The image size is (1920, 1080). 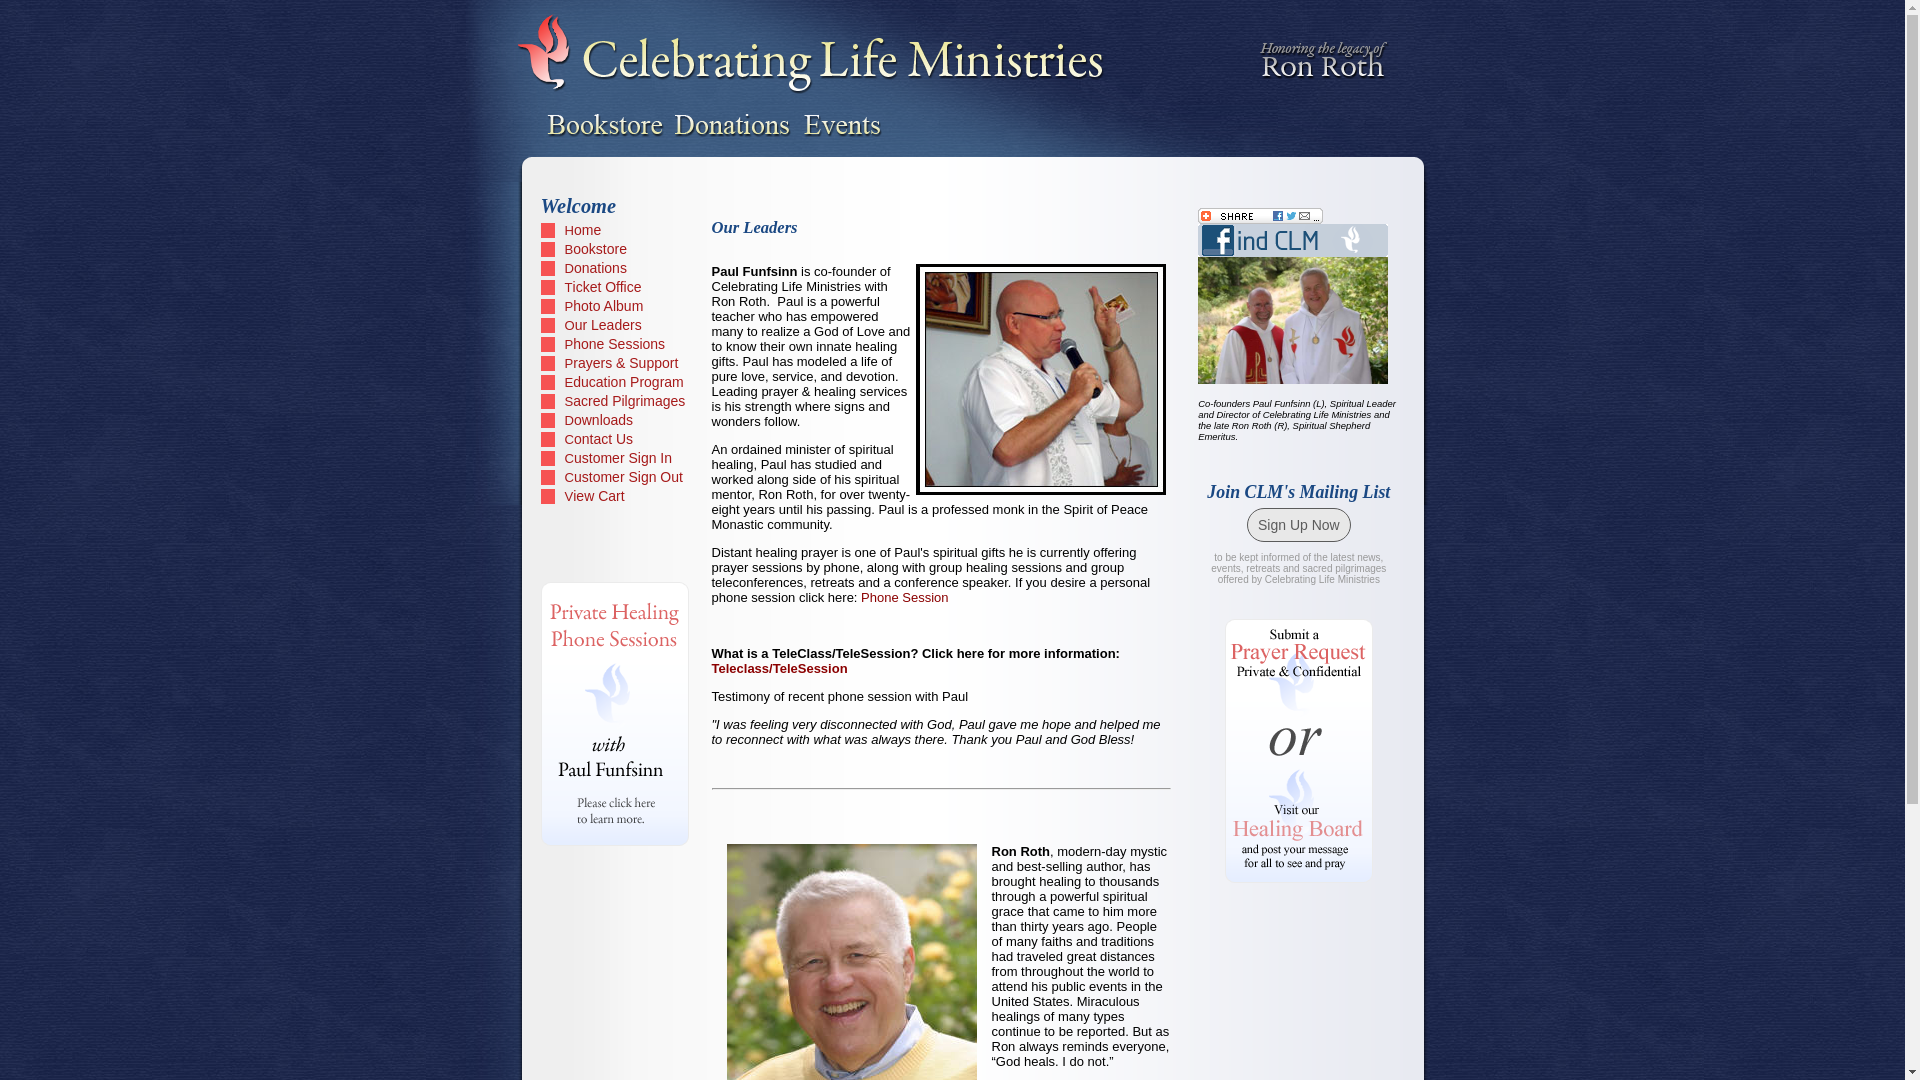 What do you see at coordinates (616, 458) in the screenshot?
I see `Customer Sign In` at bounding box center [616, 458].